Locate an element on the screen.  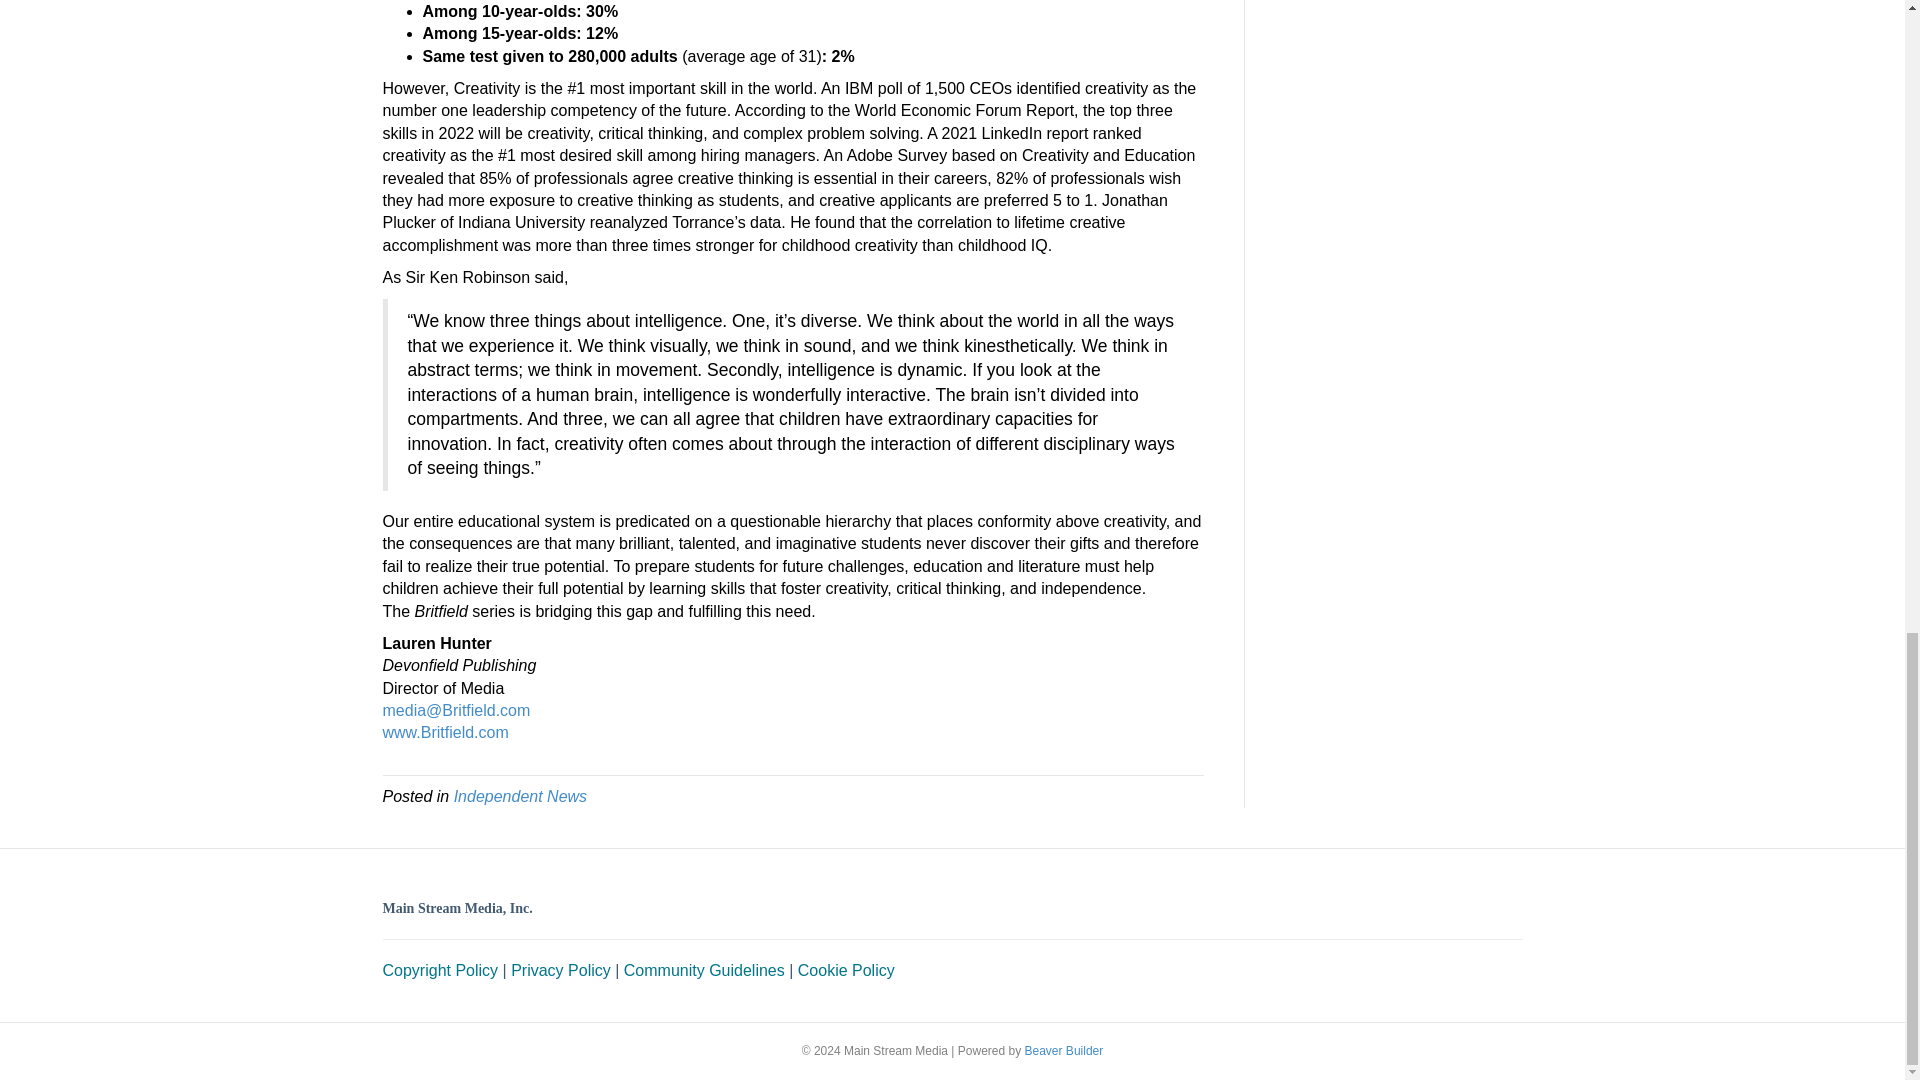
www.Britfield.com is located at coordinates (445, 732).